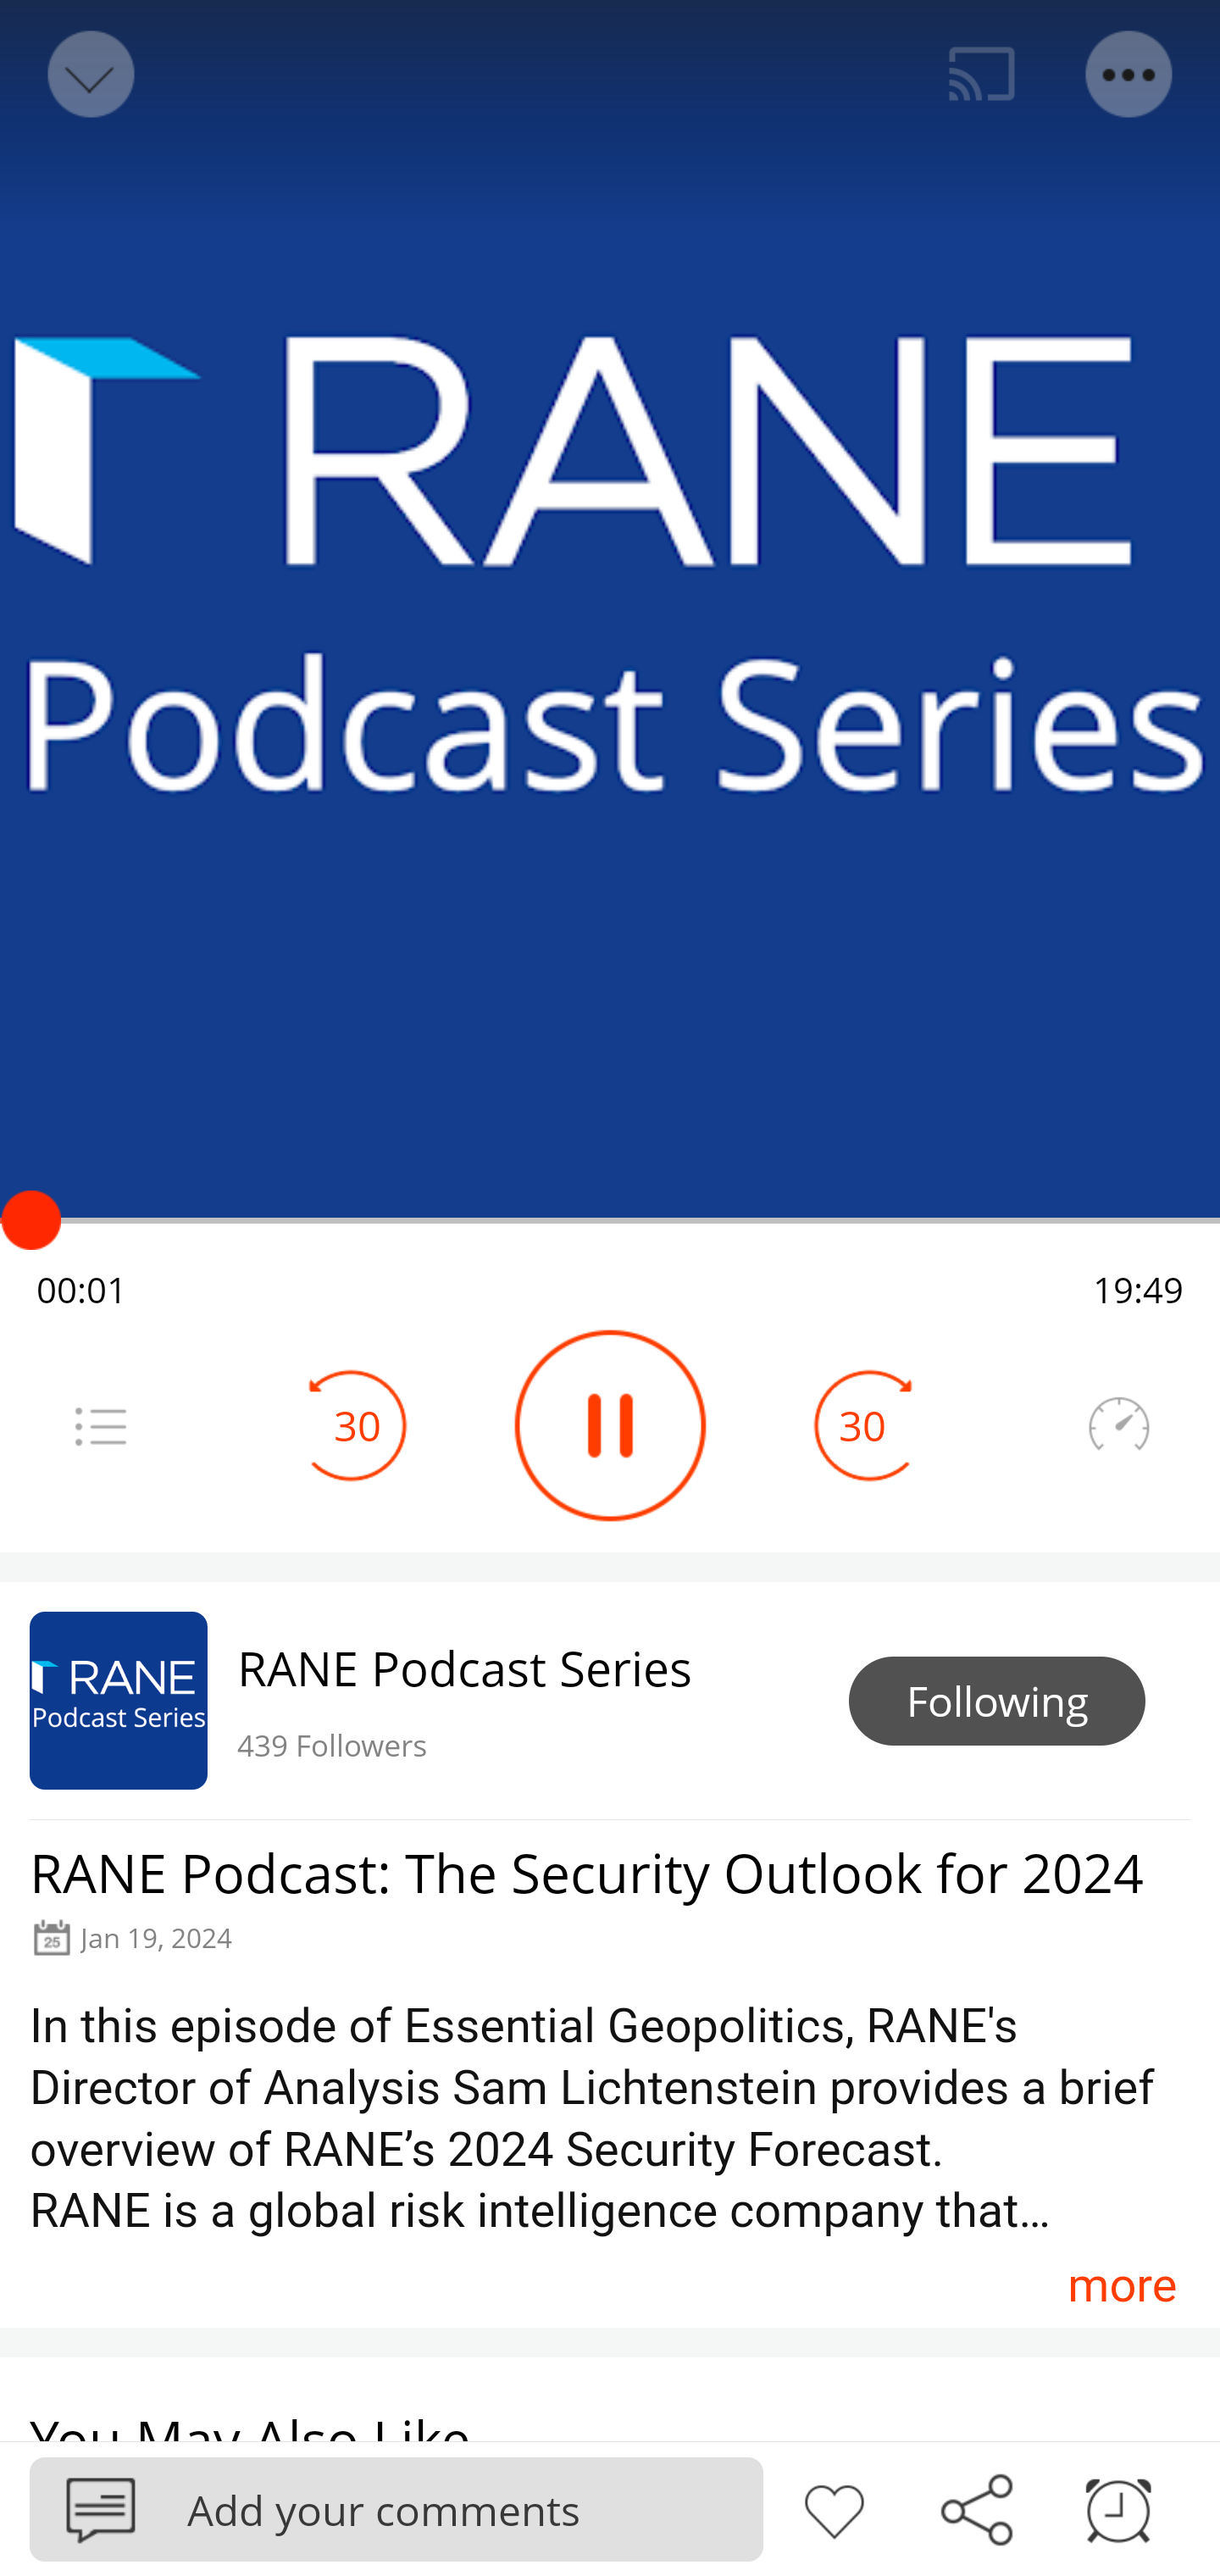  Describe the element at coordinates (88, 75) in the screenshot. I see `Back` at that location.